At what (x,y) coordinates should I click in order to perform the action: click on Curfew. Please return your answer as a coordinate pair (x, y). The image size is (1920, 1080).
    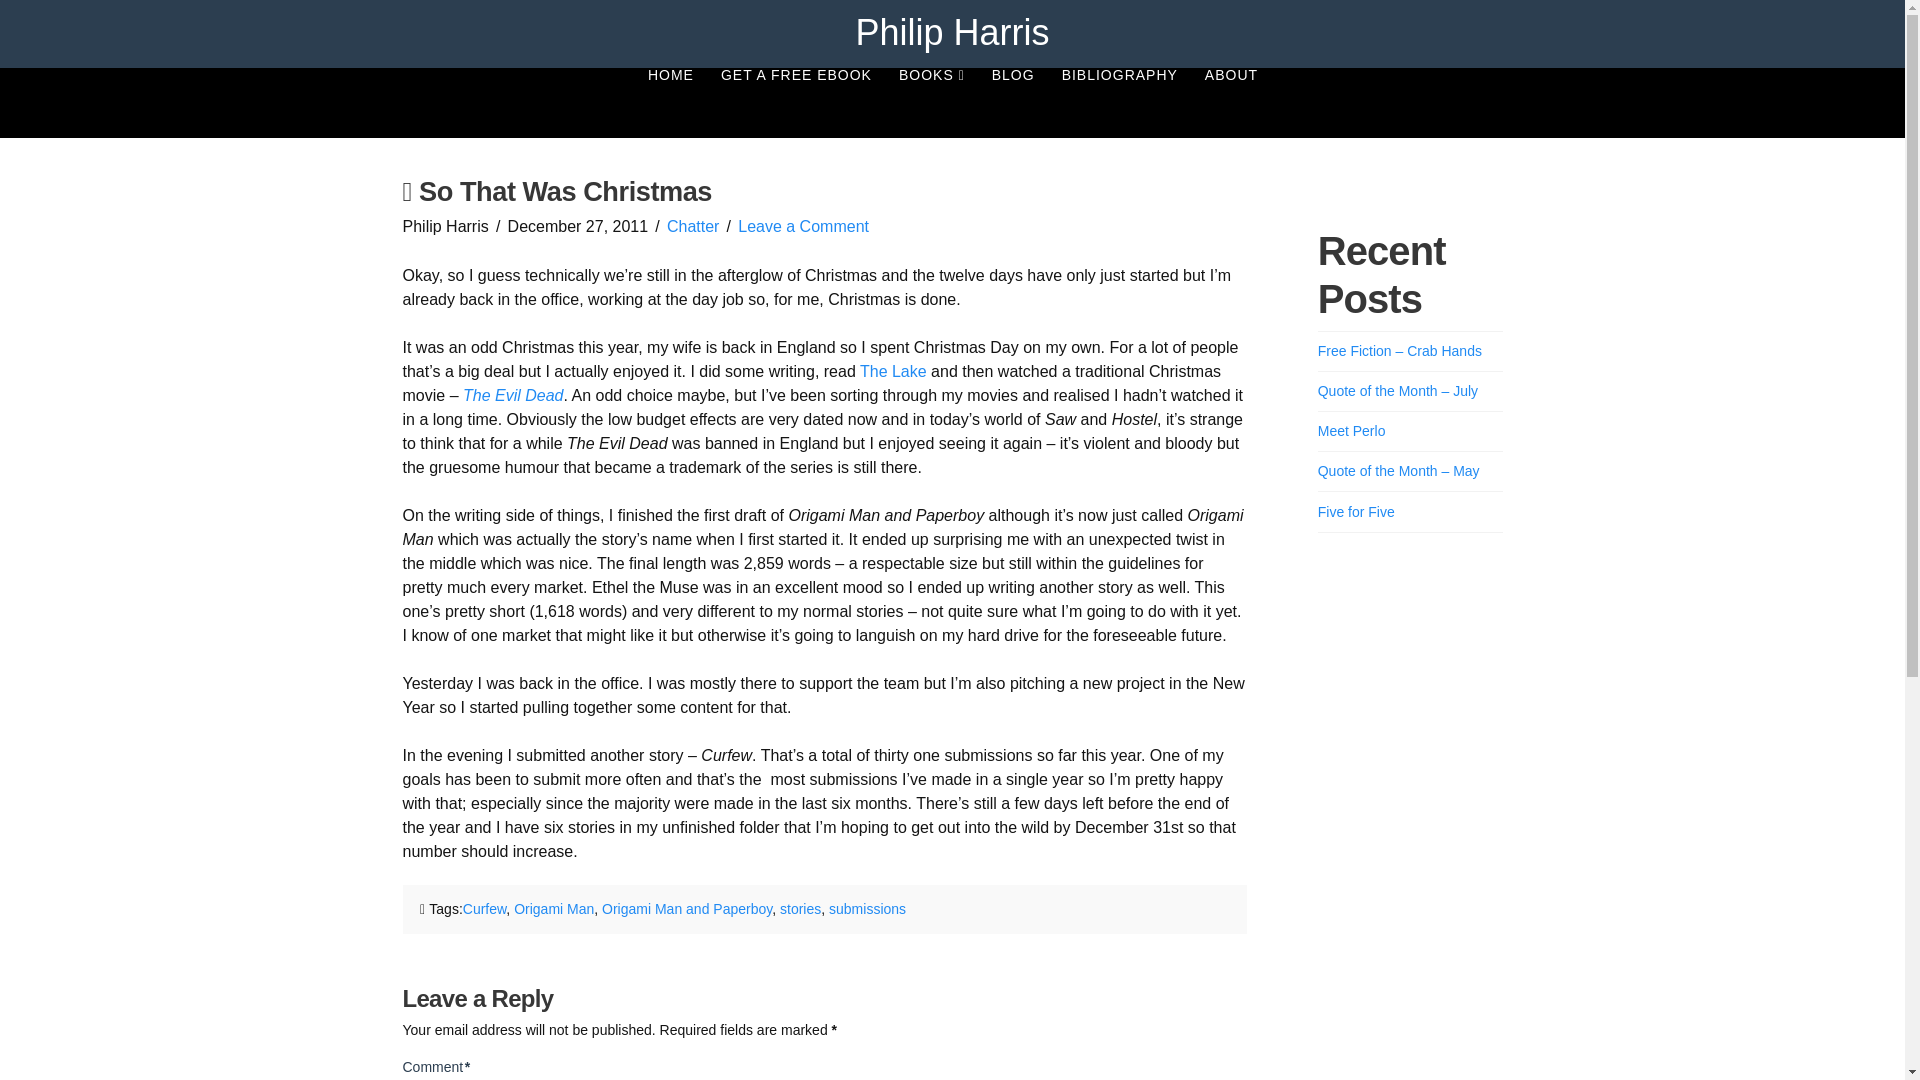
    Looking at the image, I should click on (484, 908).